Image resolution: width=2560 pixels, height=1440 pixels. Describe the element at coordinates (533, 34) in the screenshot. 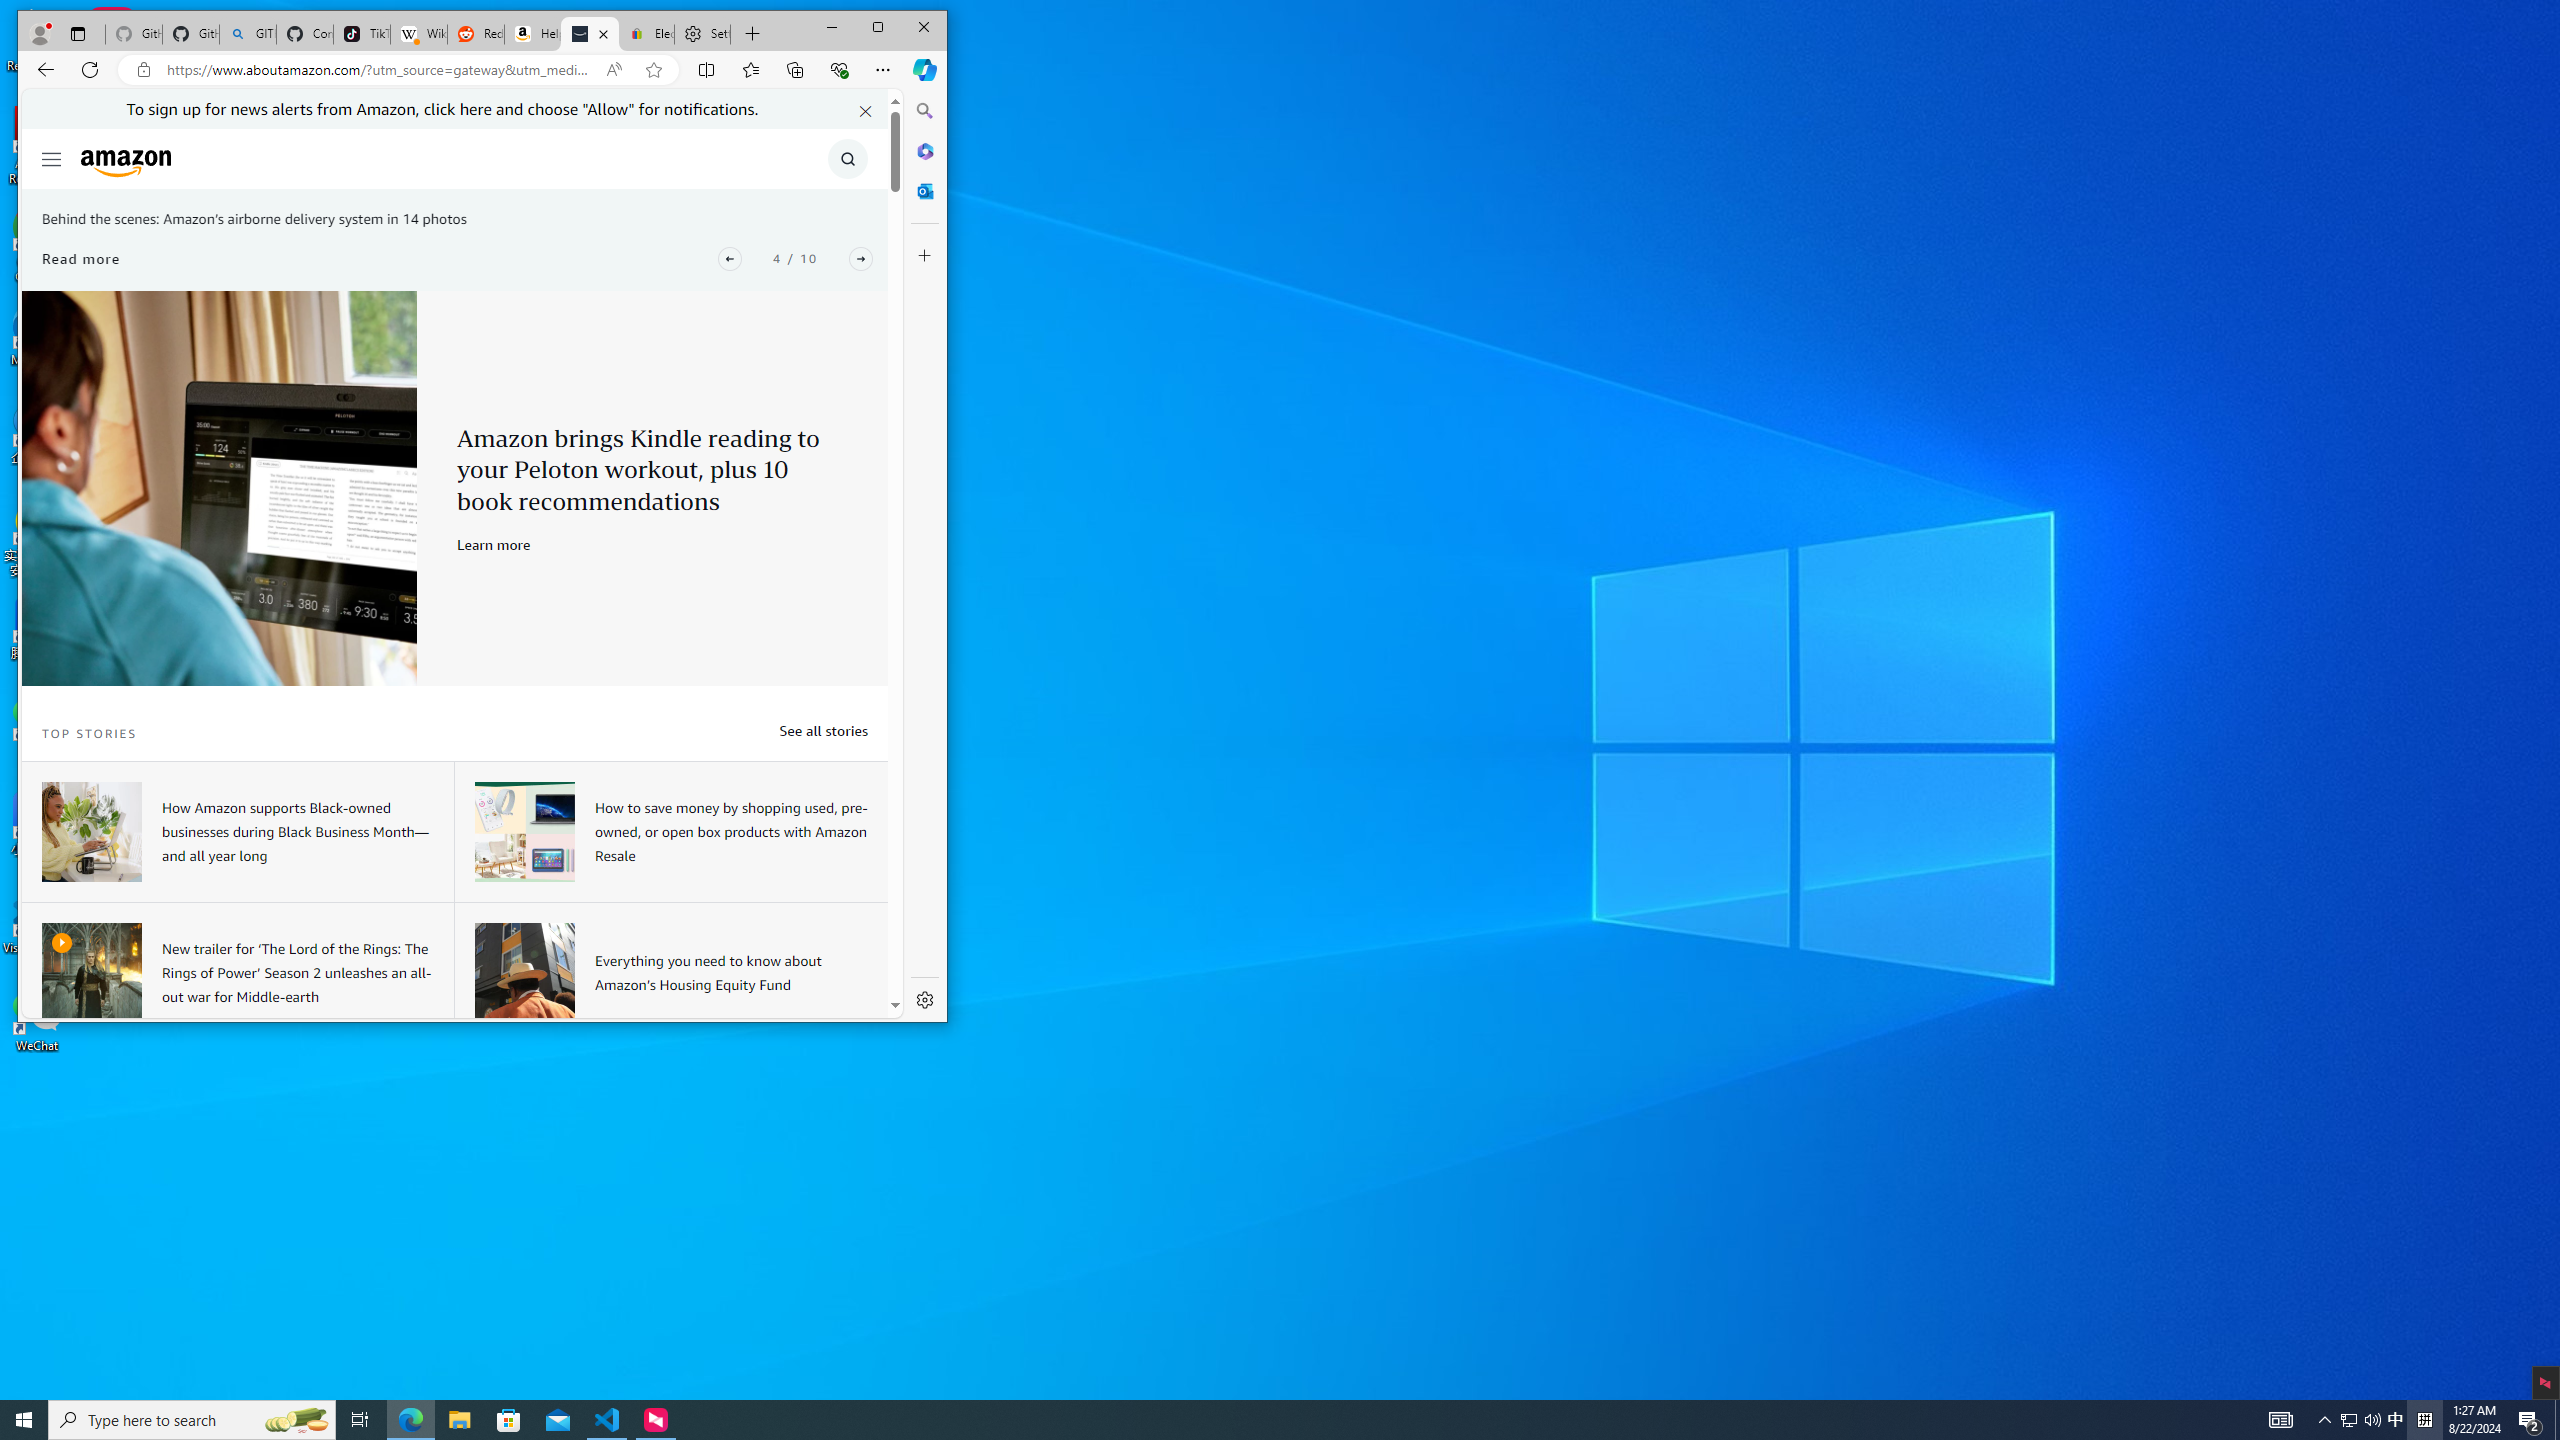

I see `Help & Contact Us - Amazon Customer Service` at that location.